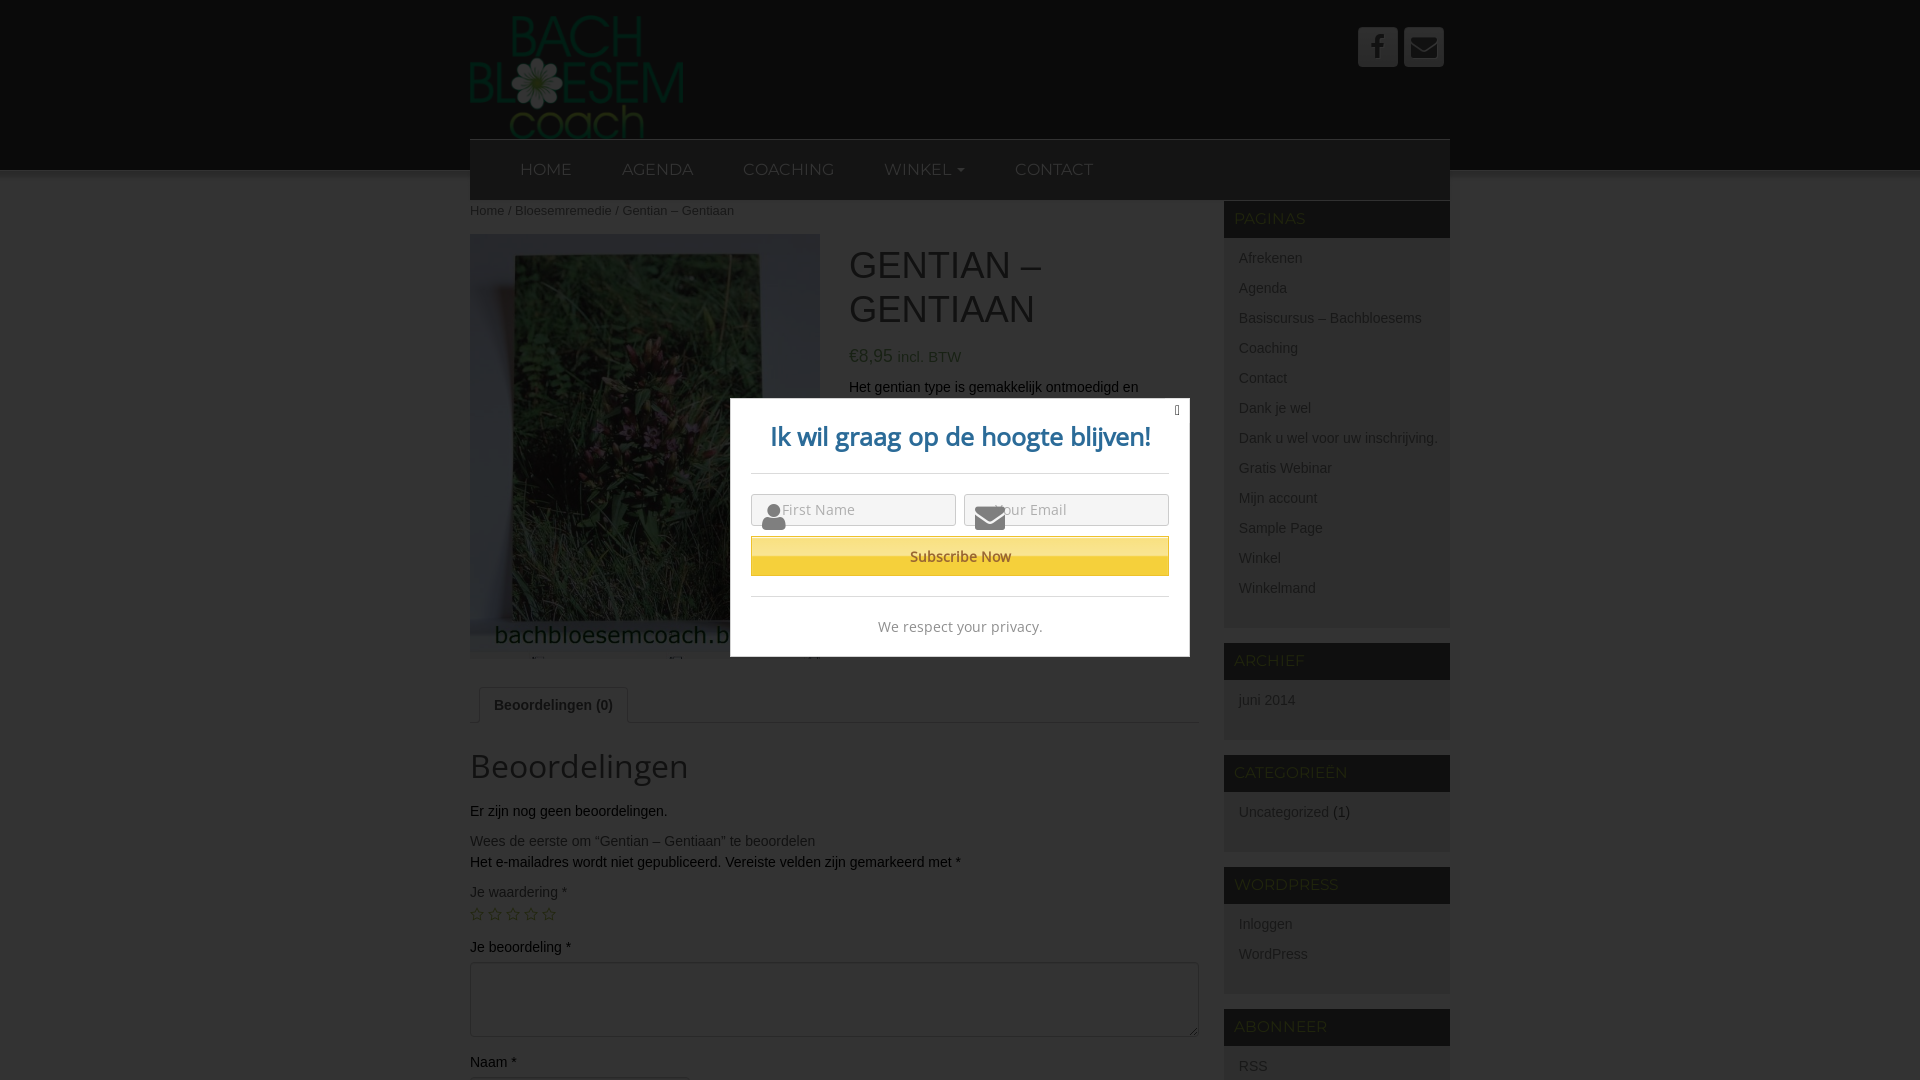 This screenshot has width=1920, height=1080. I want to click on AGENDA, so click(658, 170).